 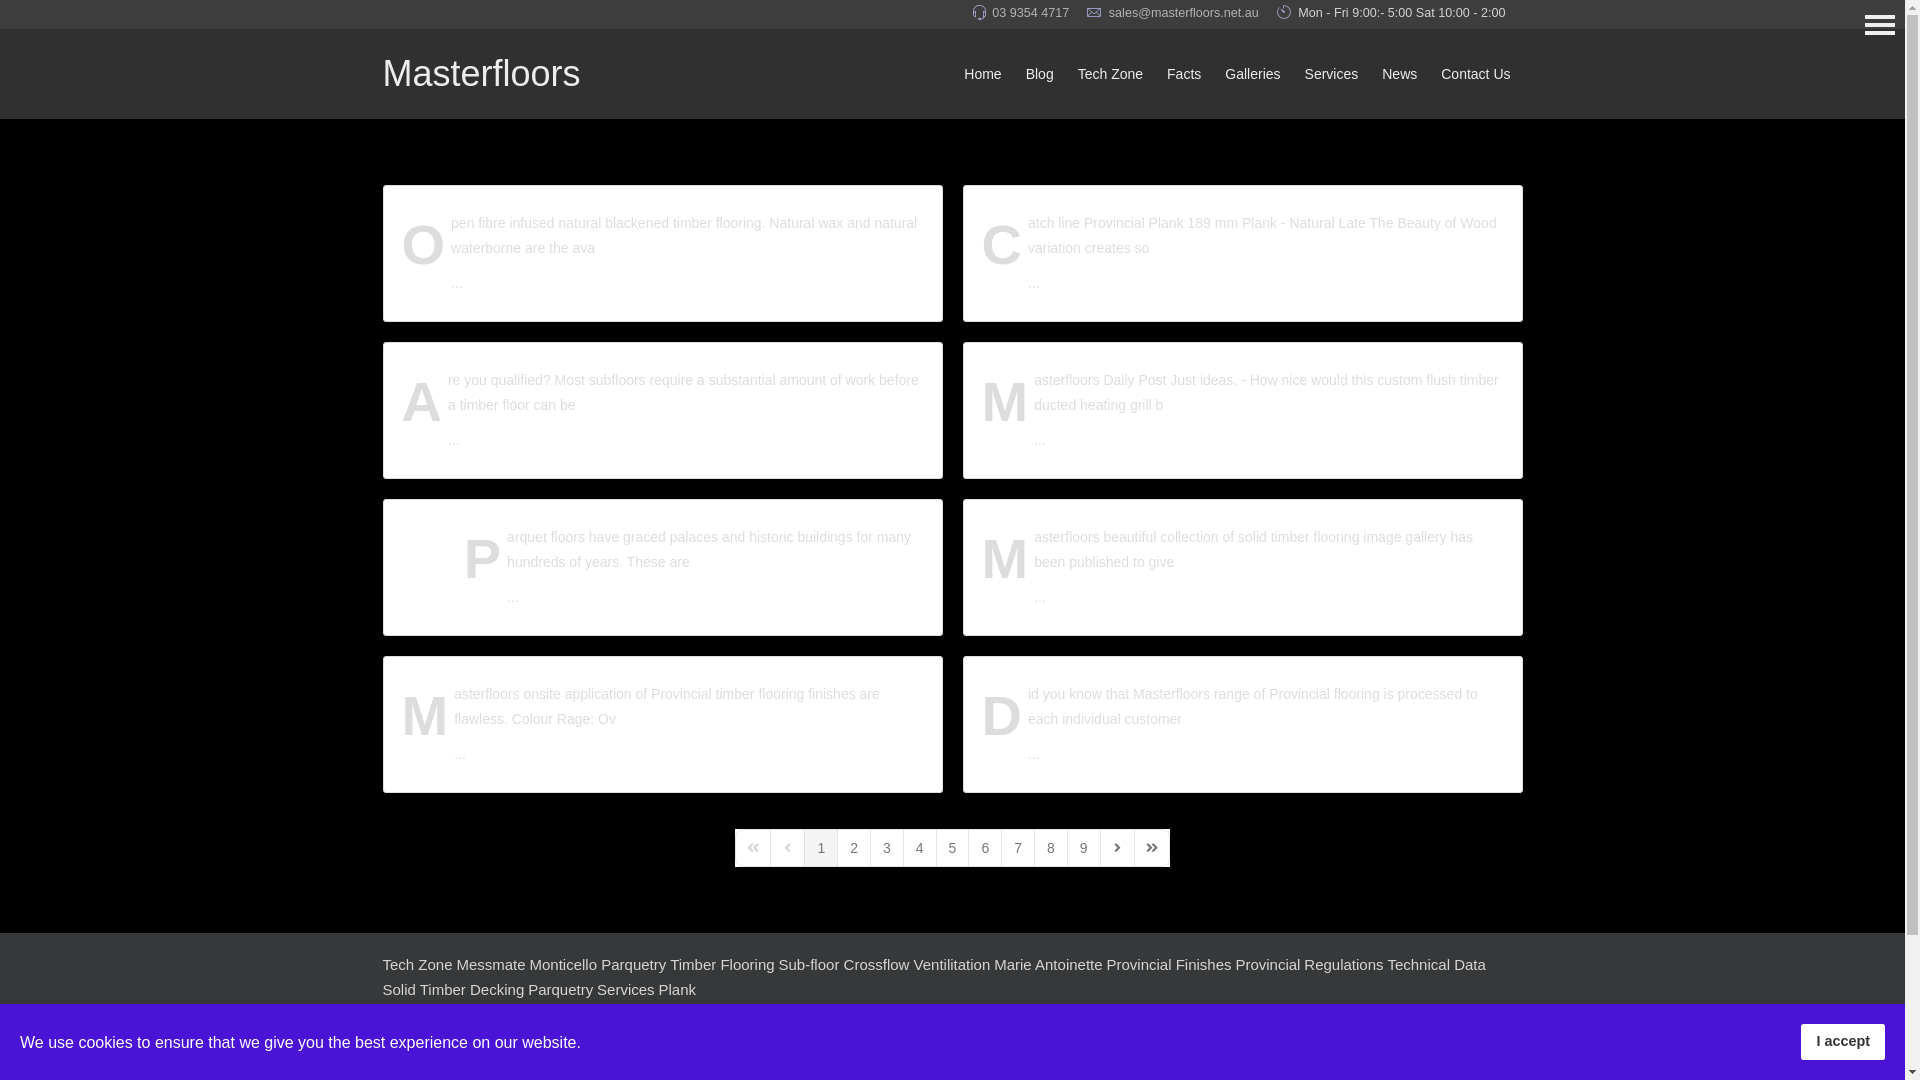 What do you see at coordinates (788, 848) in the screenshot?
I see `Previous Page` at bounding box center [788, 848].